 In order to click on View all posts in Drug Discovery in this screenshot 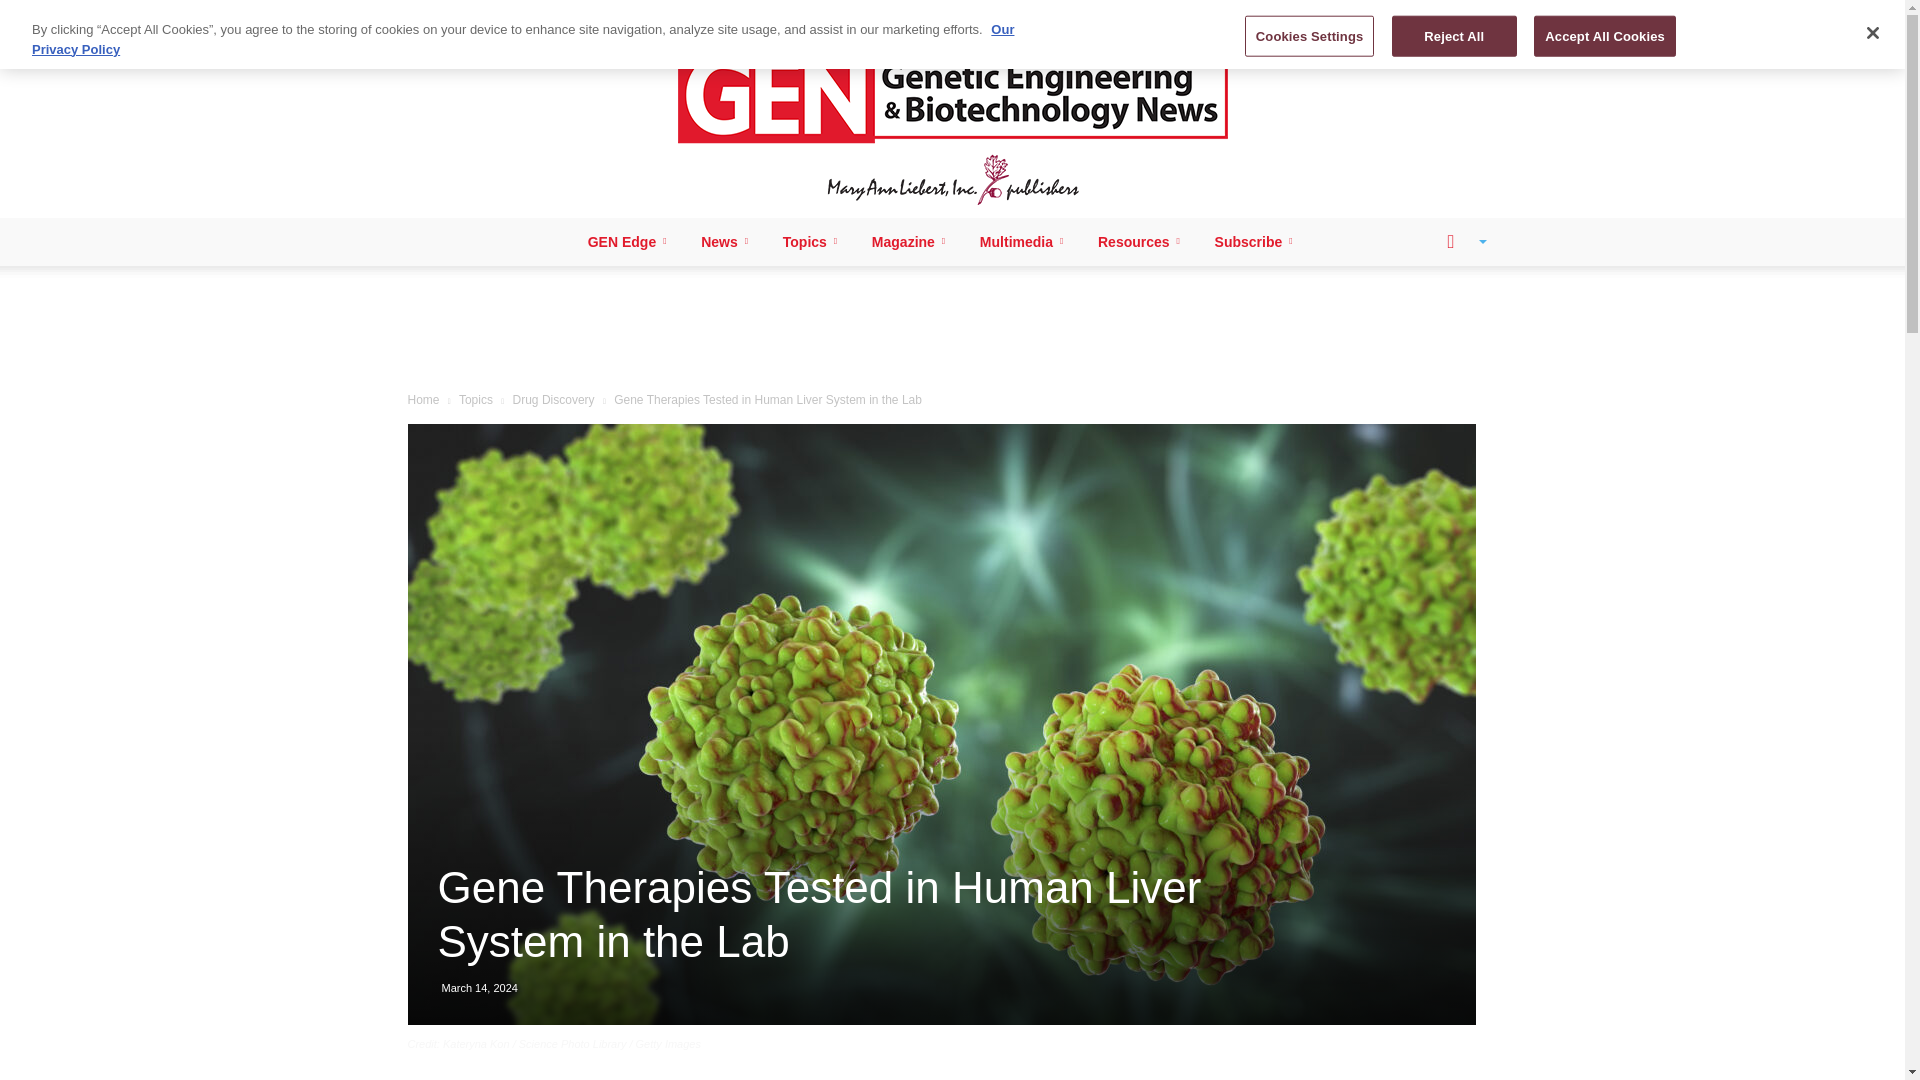, I will do `click(554, 400)`.